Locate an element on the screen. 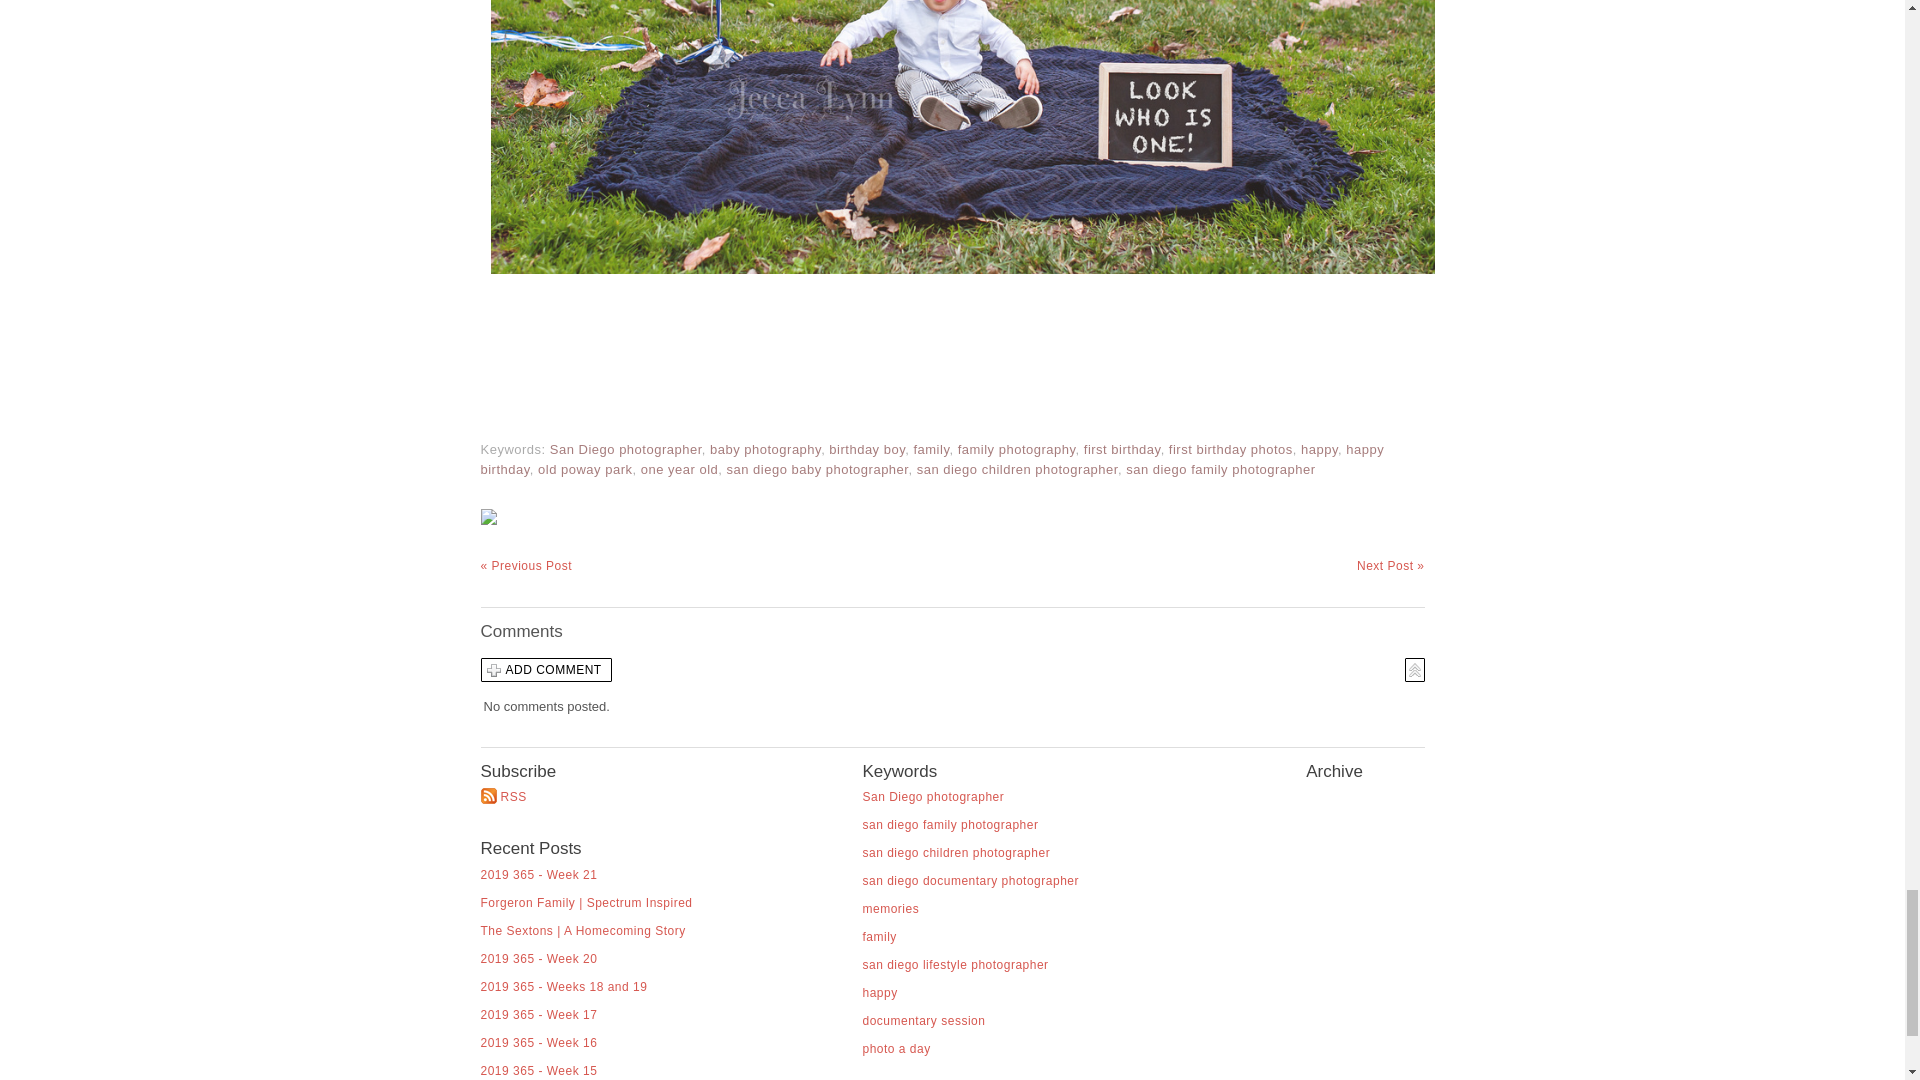 The width and height of the screenshot is (1920, 1080). family is located at coordinates (930, 448).